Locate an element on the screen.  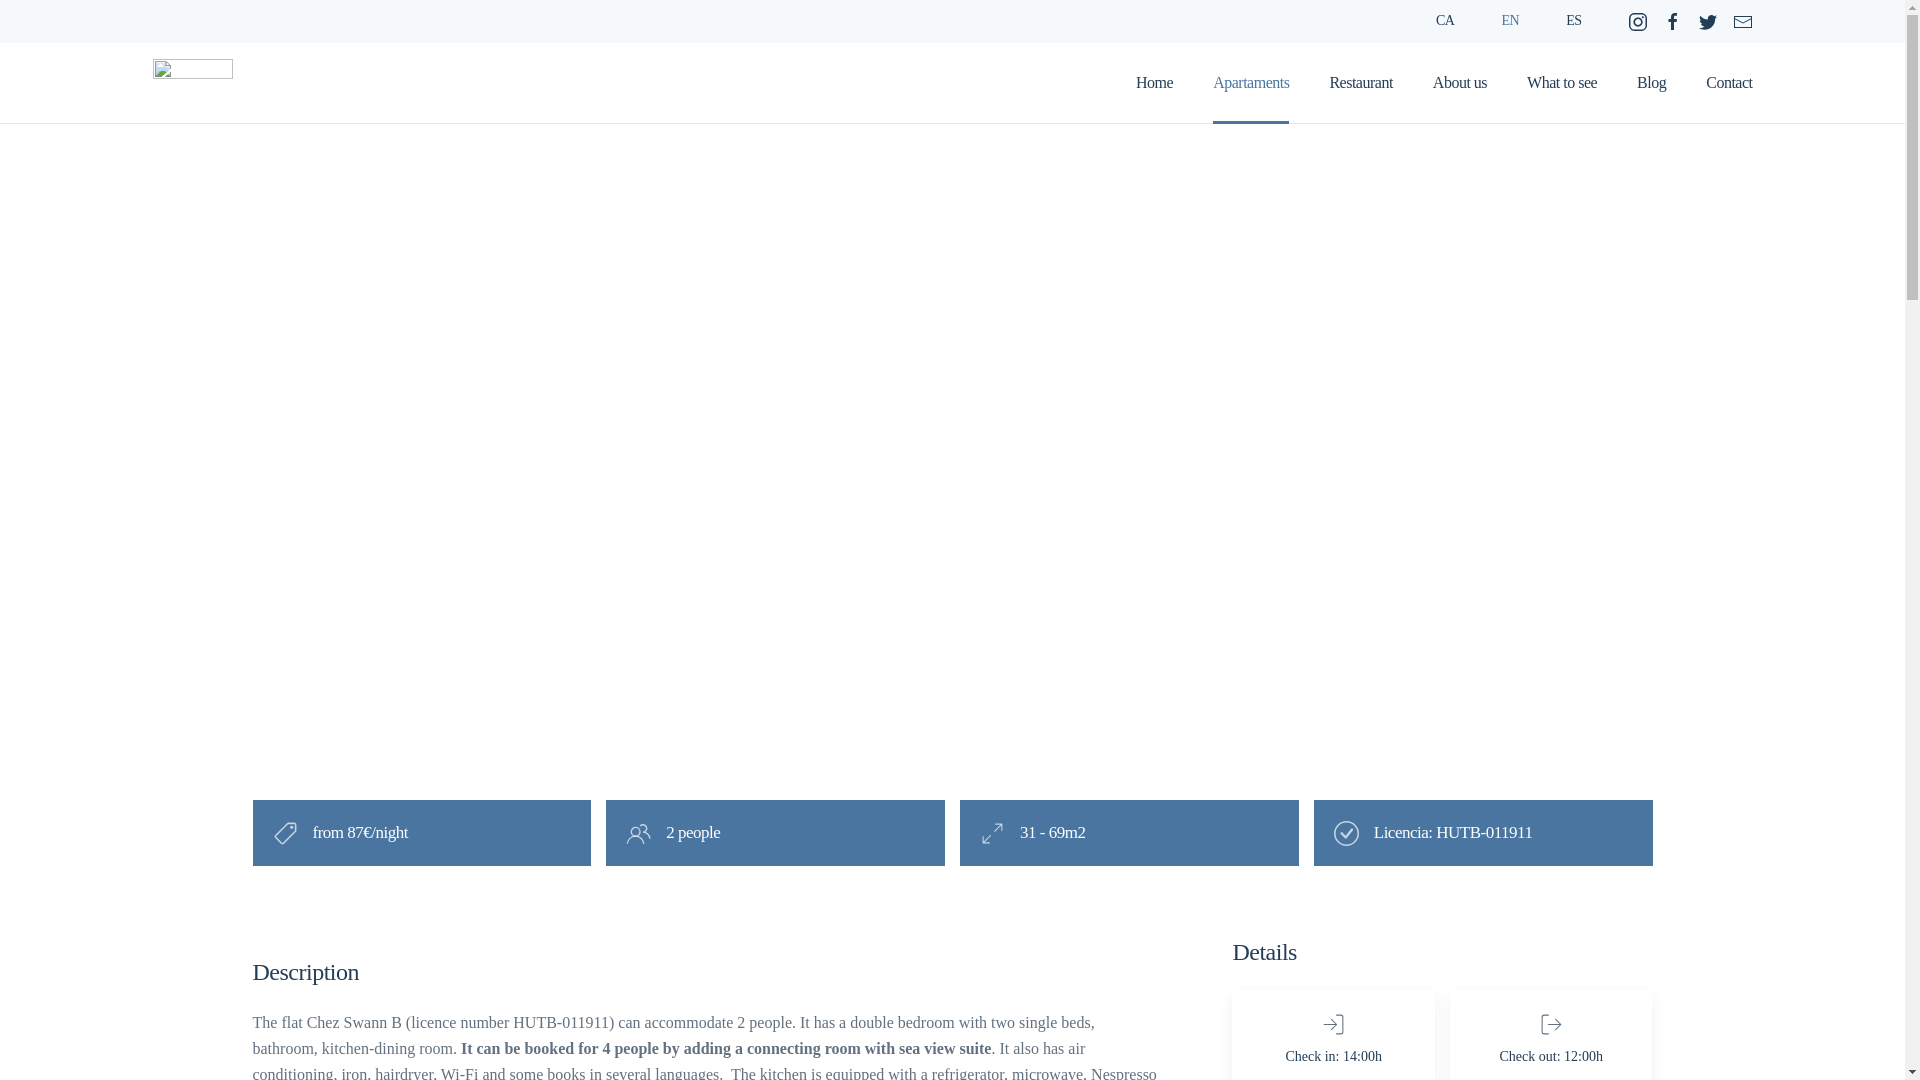
Home is located at coordinates (1154, 83).